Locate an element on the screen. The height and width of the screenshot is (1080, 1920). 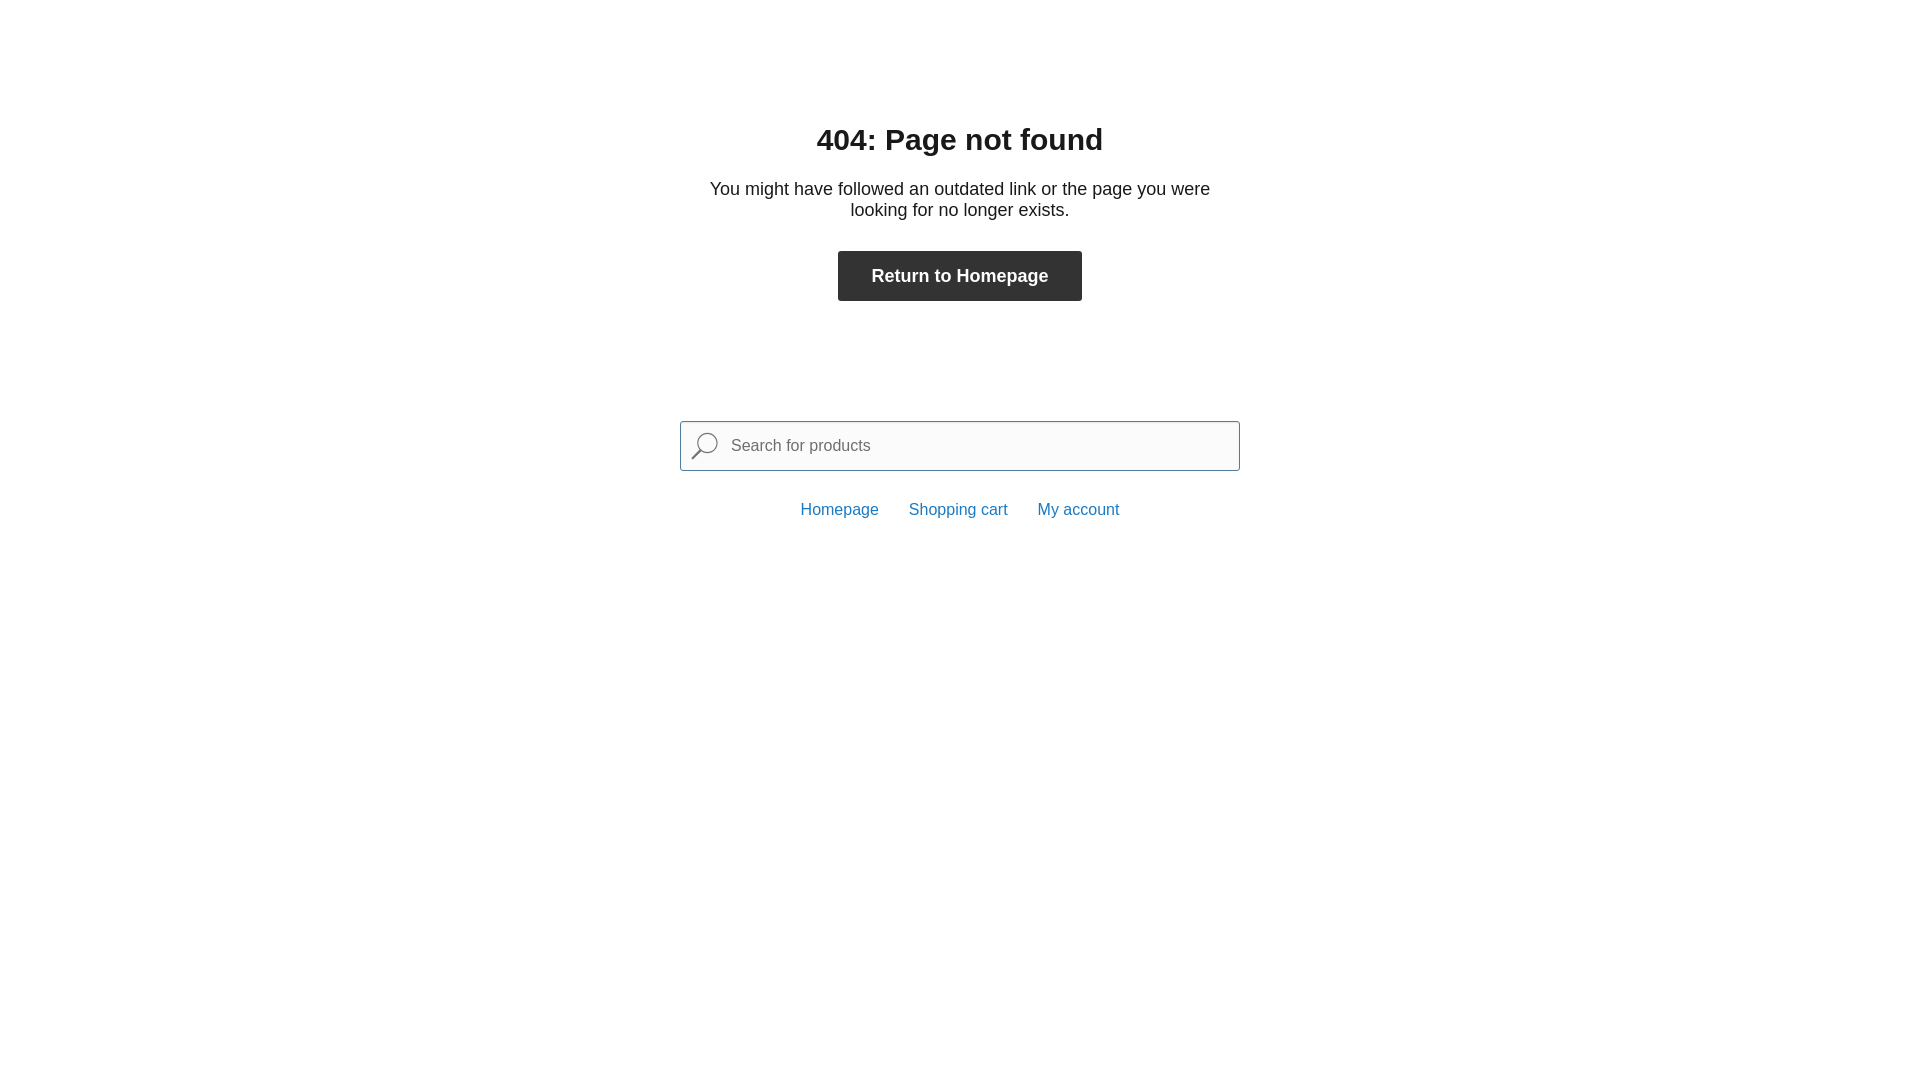
Homepage is located at coordinates (840, 510).